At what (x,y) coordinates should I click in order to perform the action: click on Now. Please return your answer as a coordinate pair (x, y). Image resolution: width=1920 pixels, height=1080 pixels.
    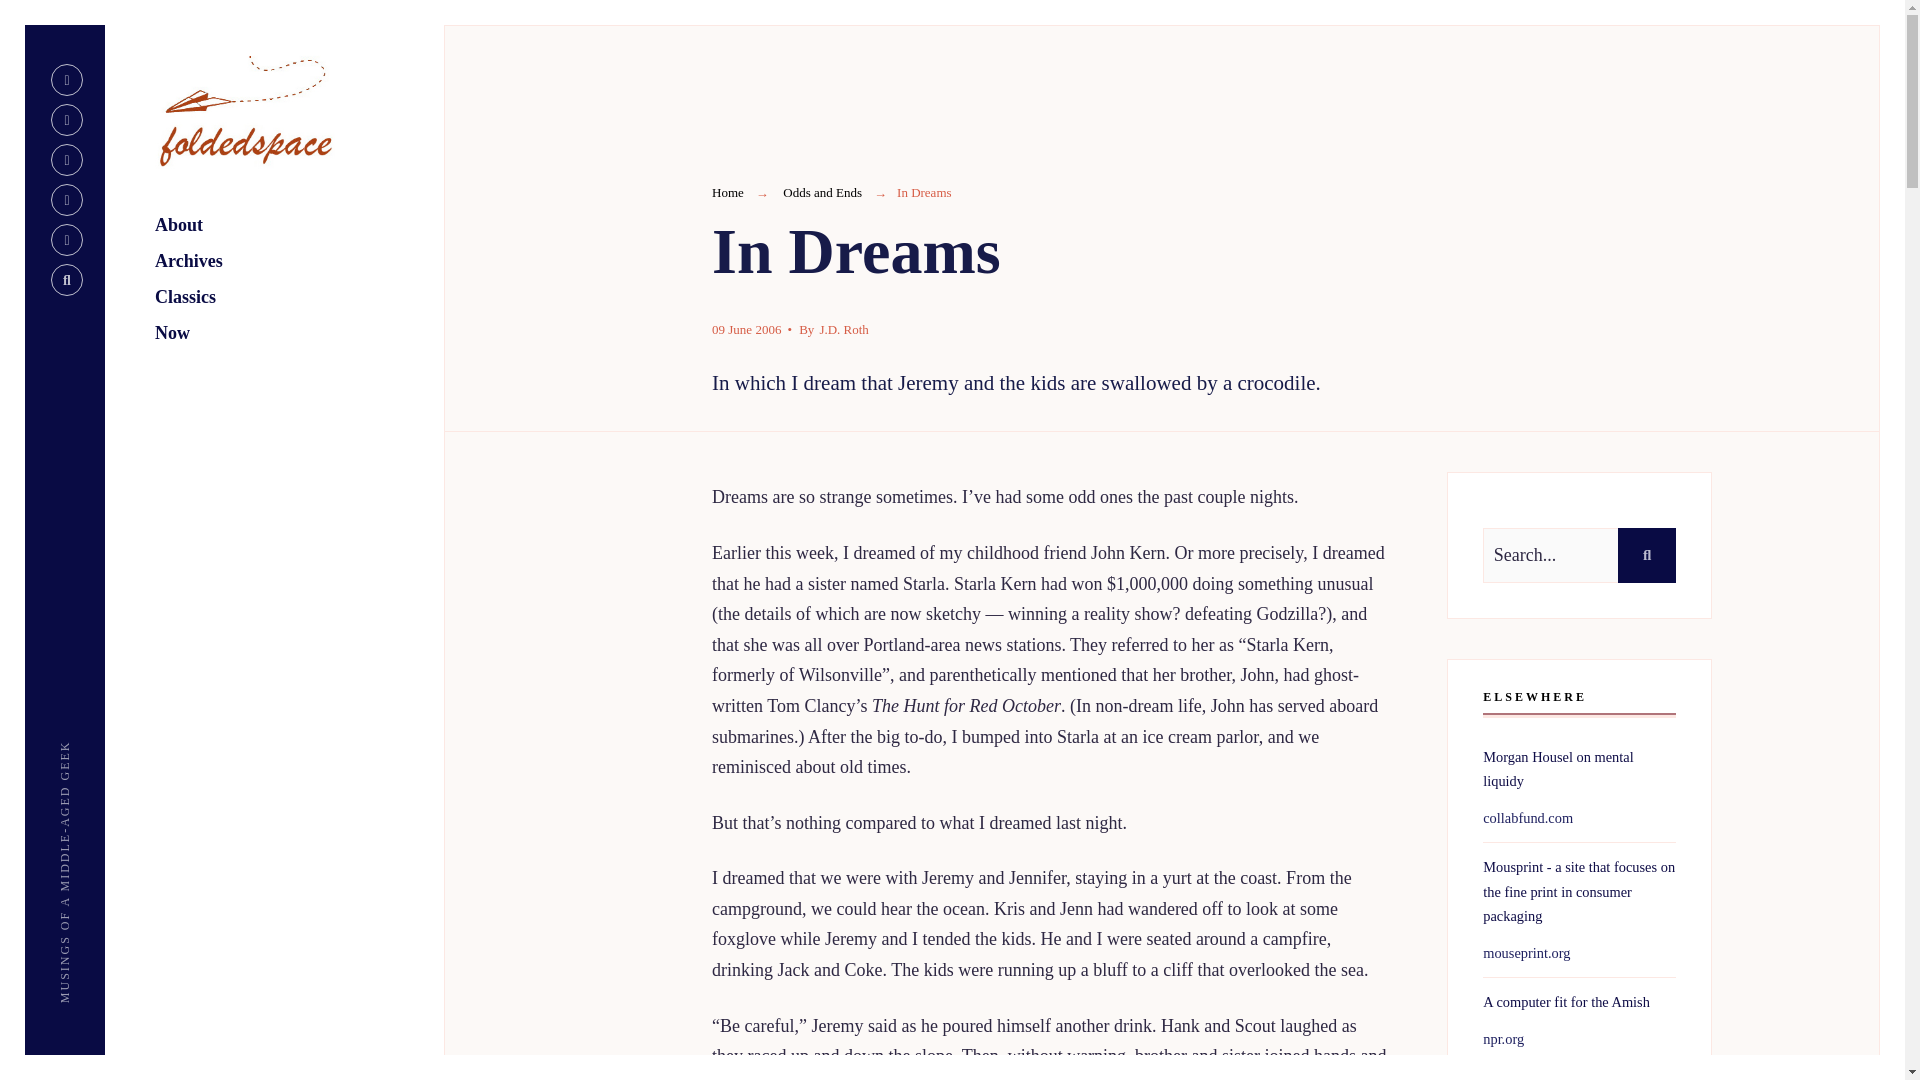
    Looking at the image, I should click on (299, 335).